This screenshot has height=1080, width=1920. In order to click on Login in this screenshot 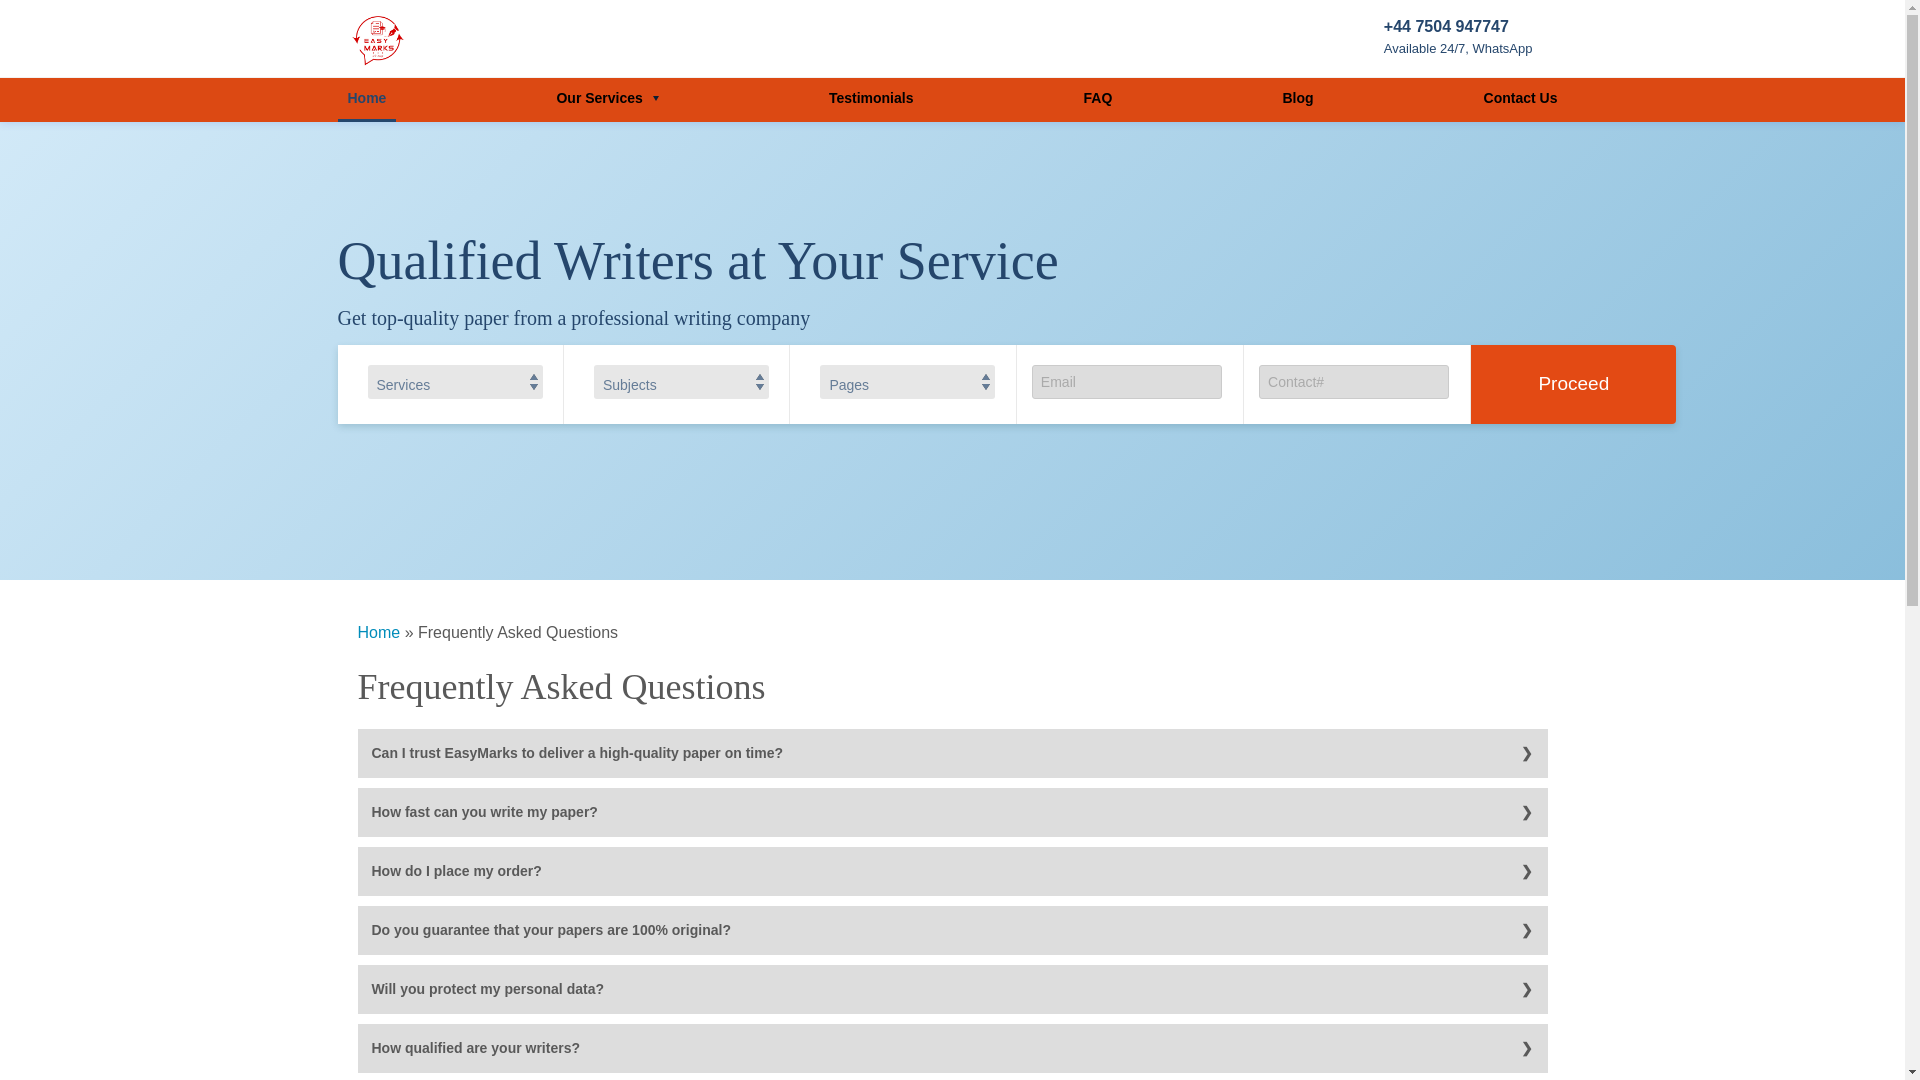, I will do `click(1438, 240)`.